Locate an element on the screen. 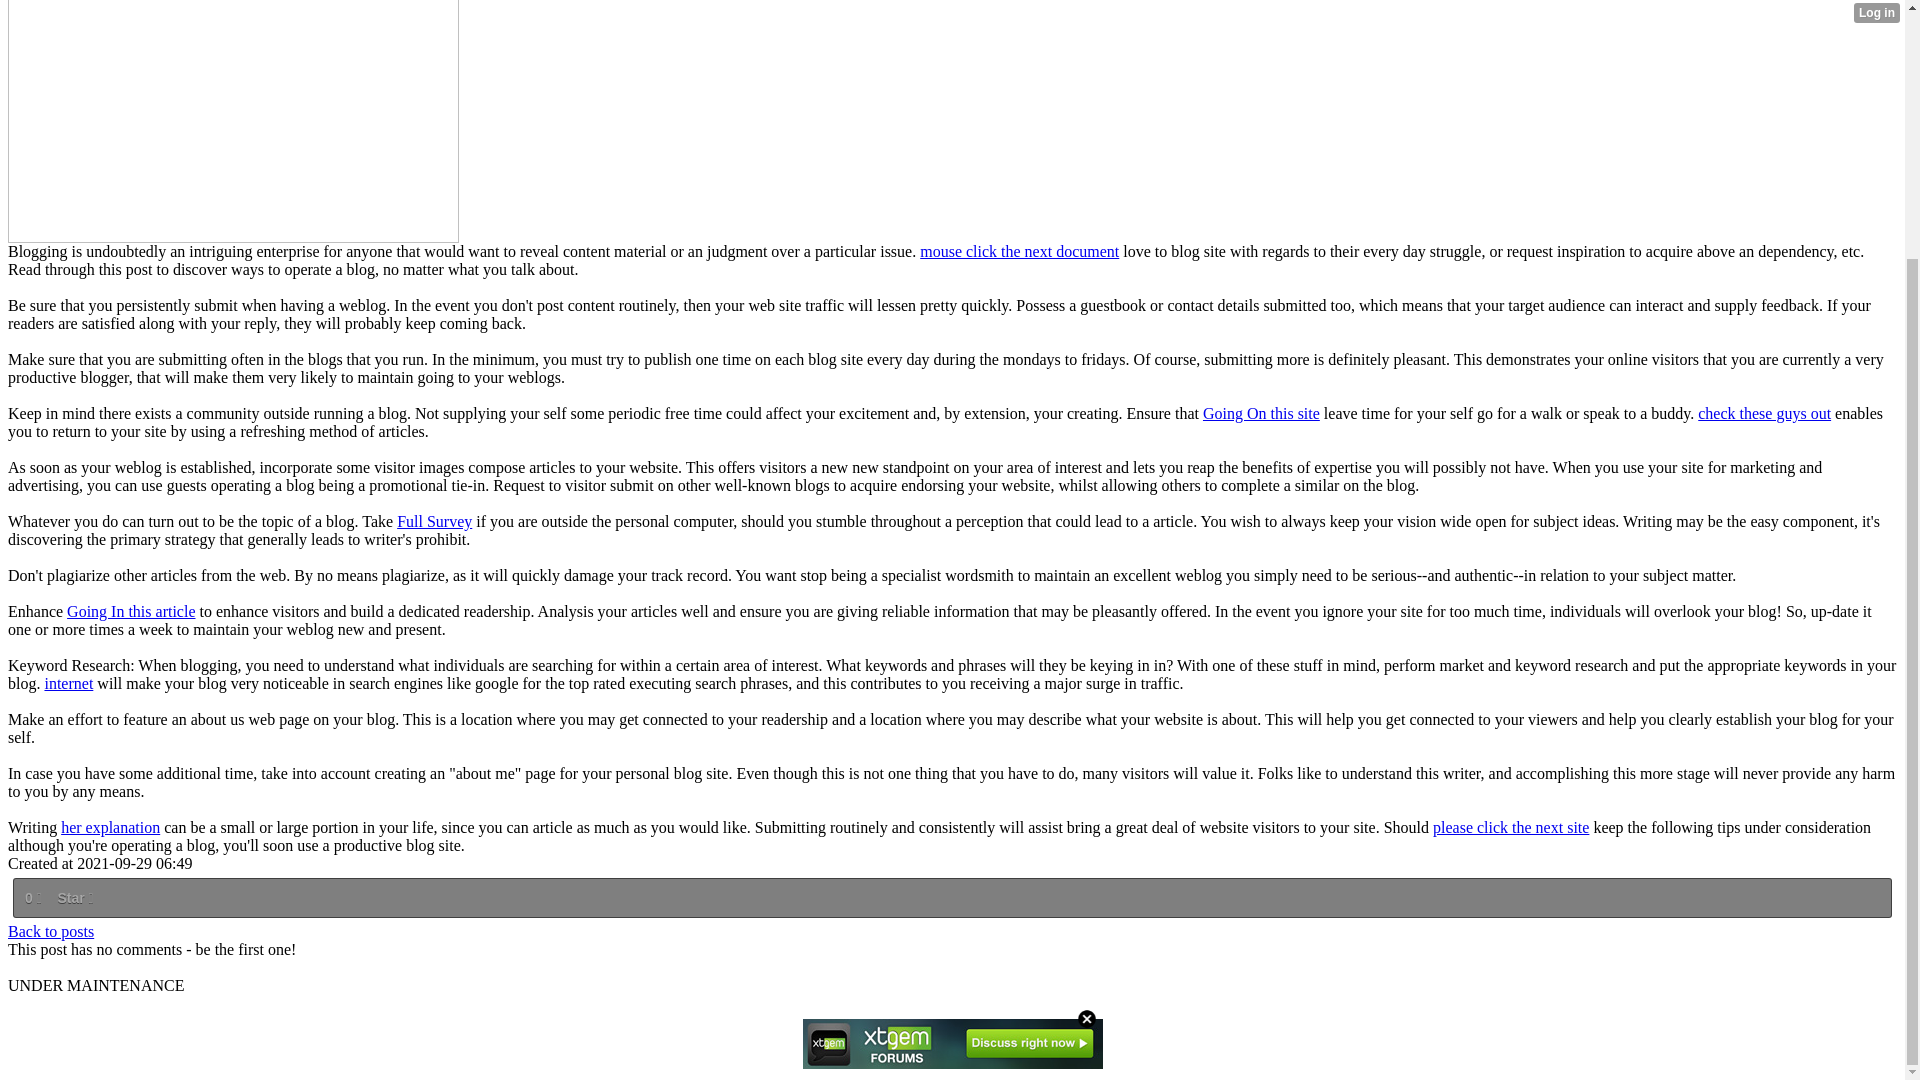 The height and width of the screenshot is (1080, 1920). Going On this site is located at coordinates (1262, 414).